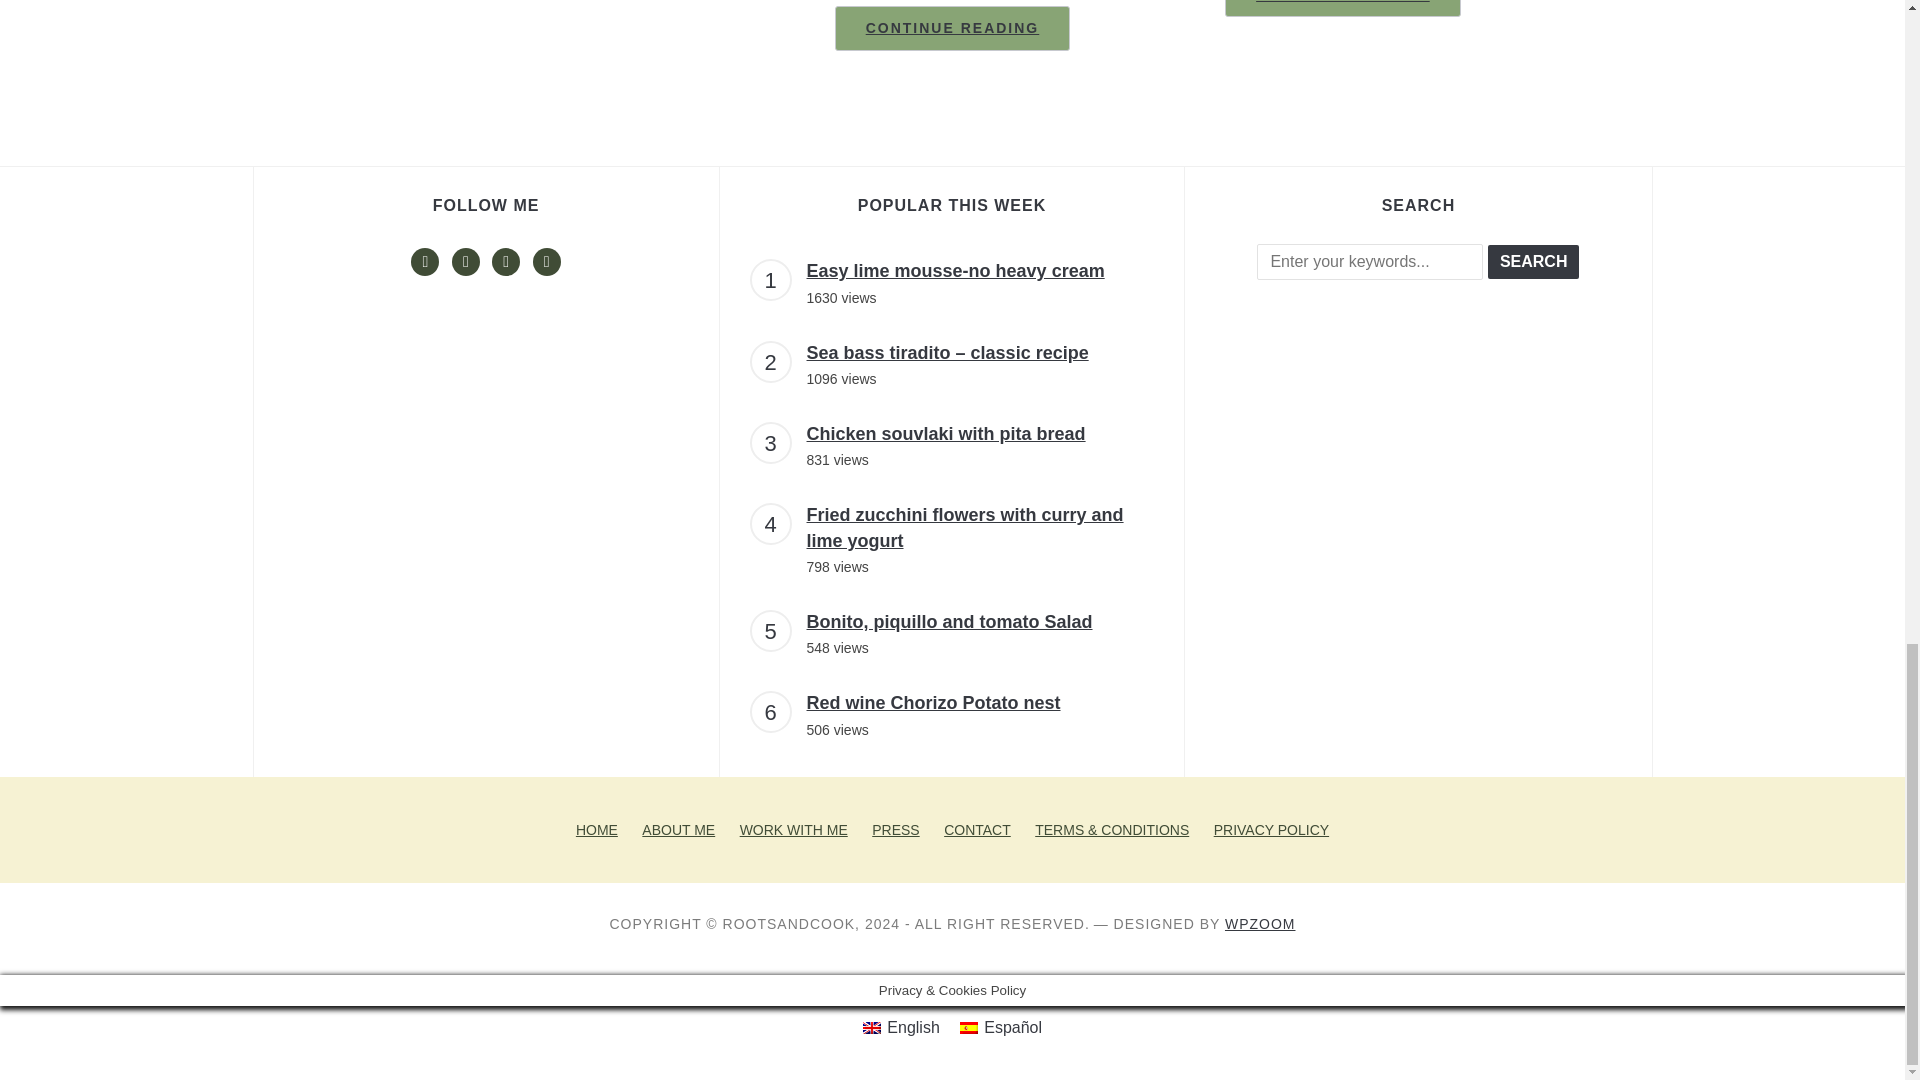 The image size is (1920, 1080). I want to click on Permalink to Easy French Toast, so click(1342, 8).